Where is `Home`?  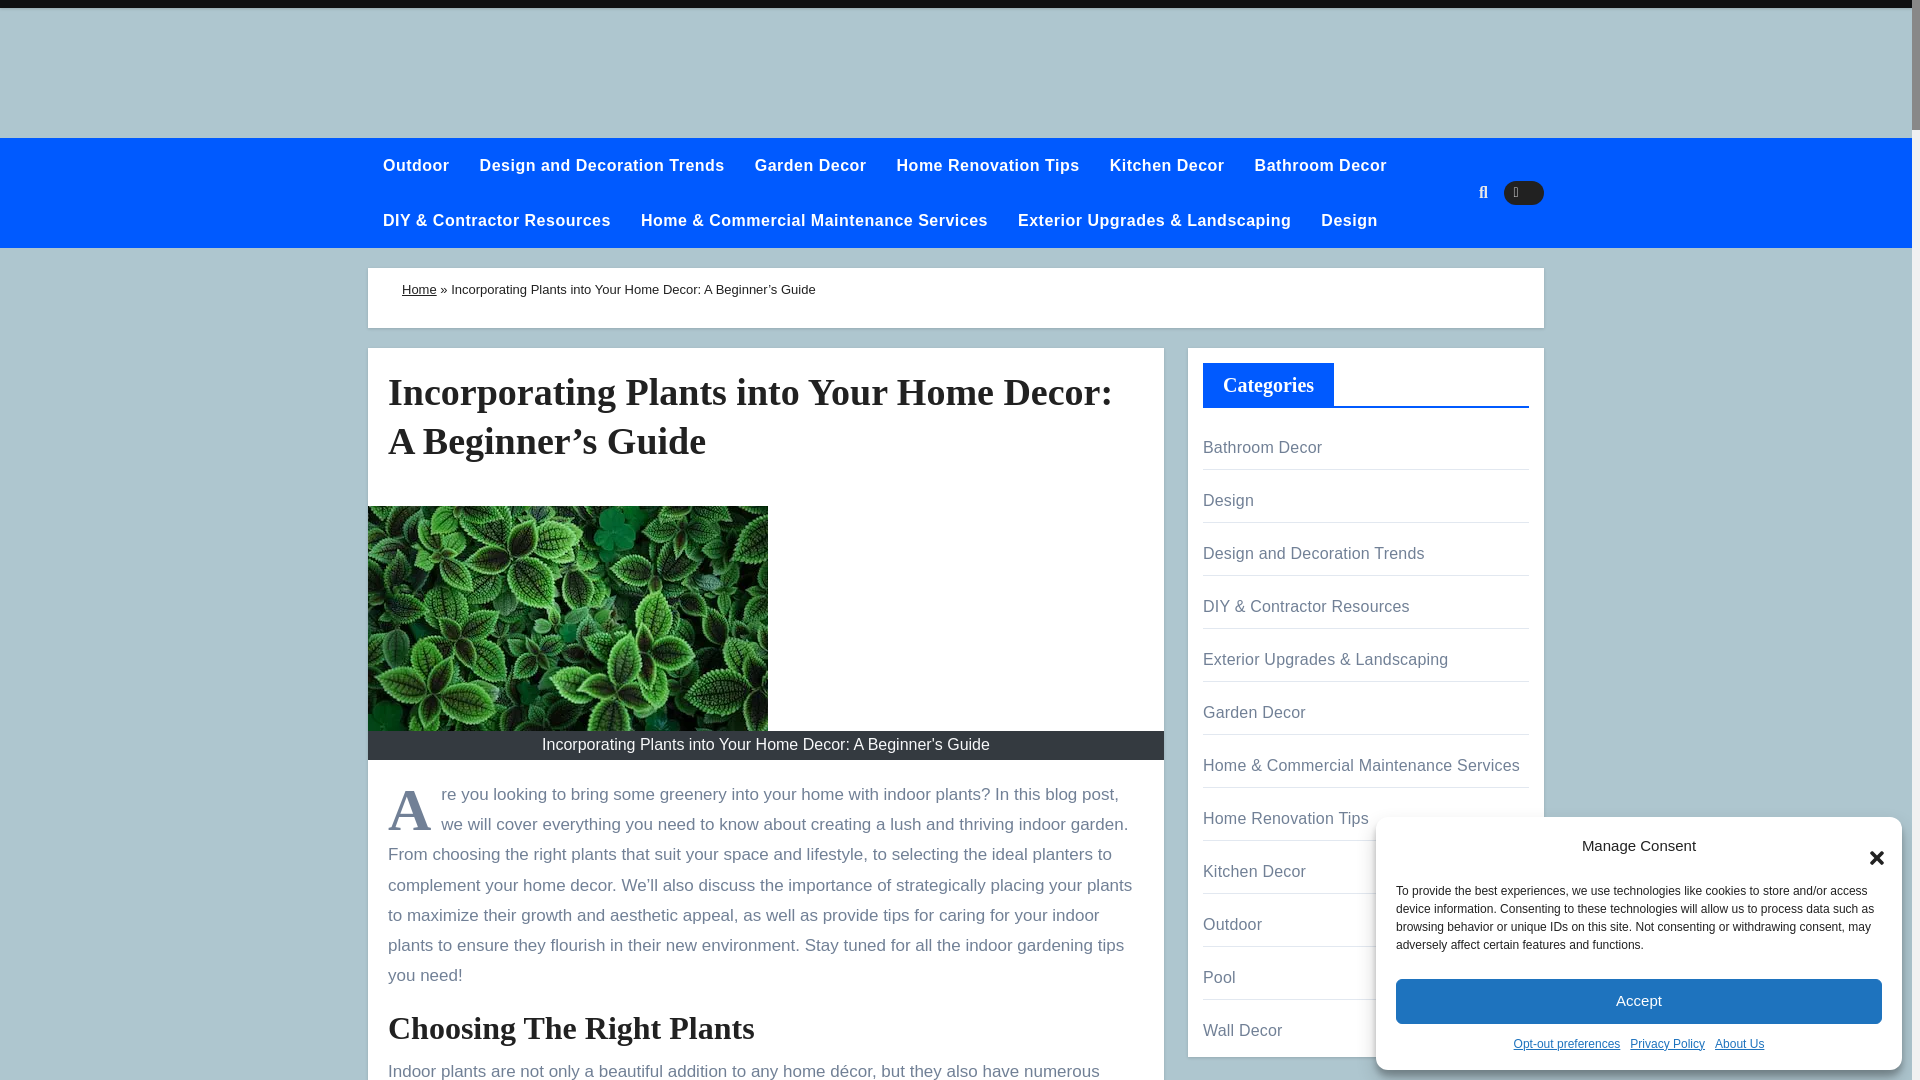
Home is located at coordinates (419, 289).